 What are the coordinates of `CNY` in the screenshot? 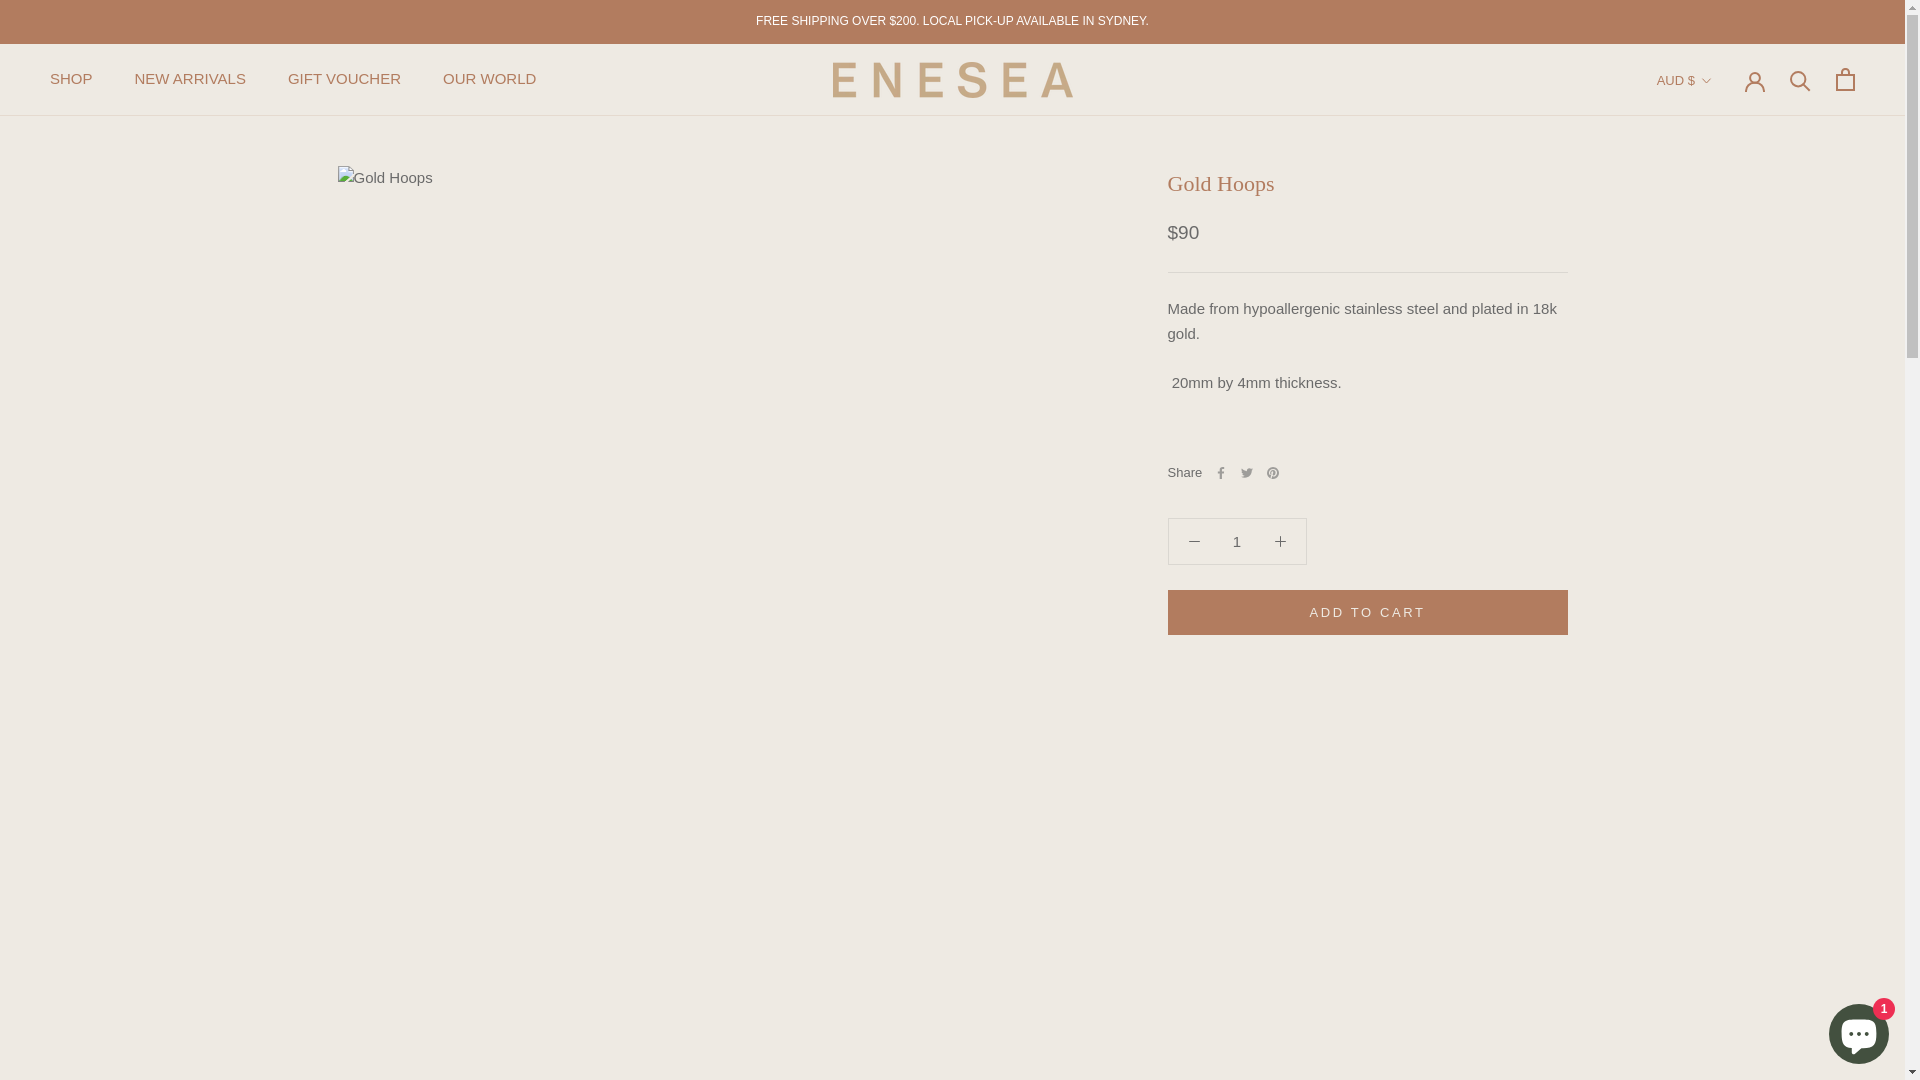 It's located at (1720, 788).